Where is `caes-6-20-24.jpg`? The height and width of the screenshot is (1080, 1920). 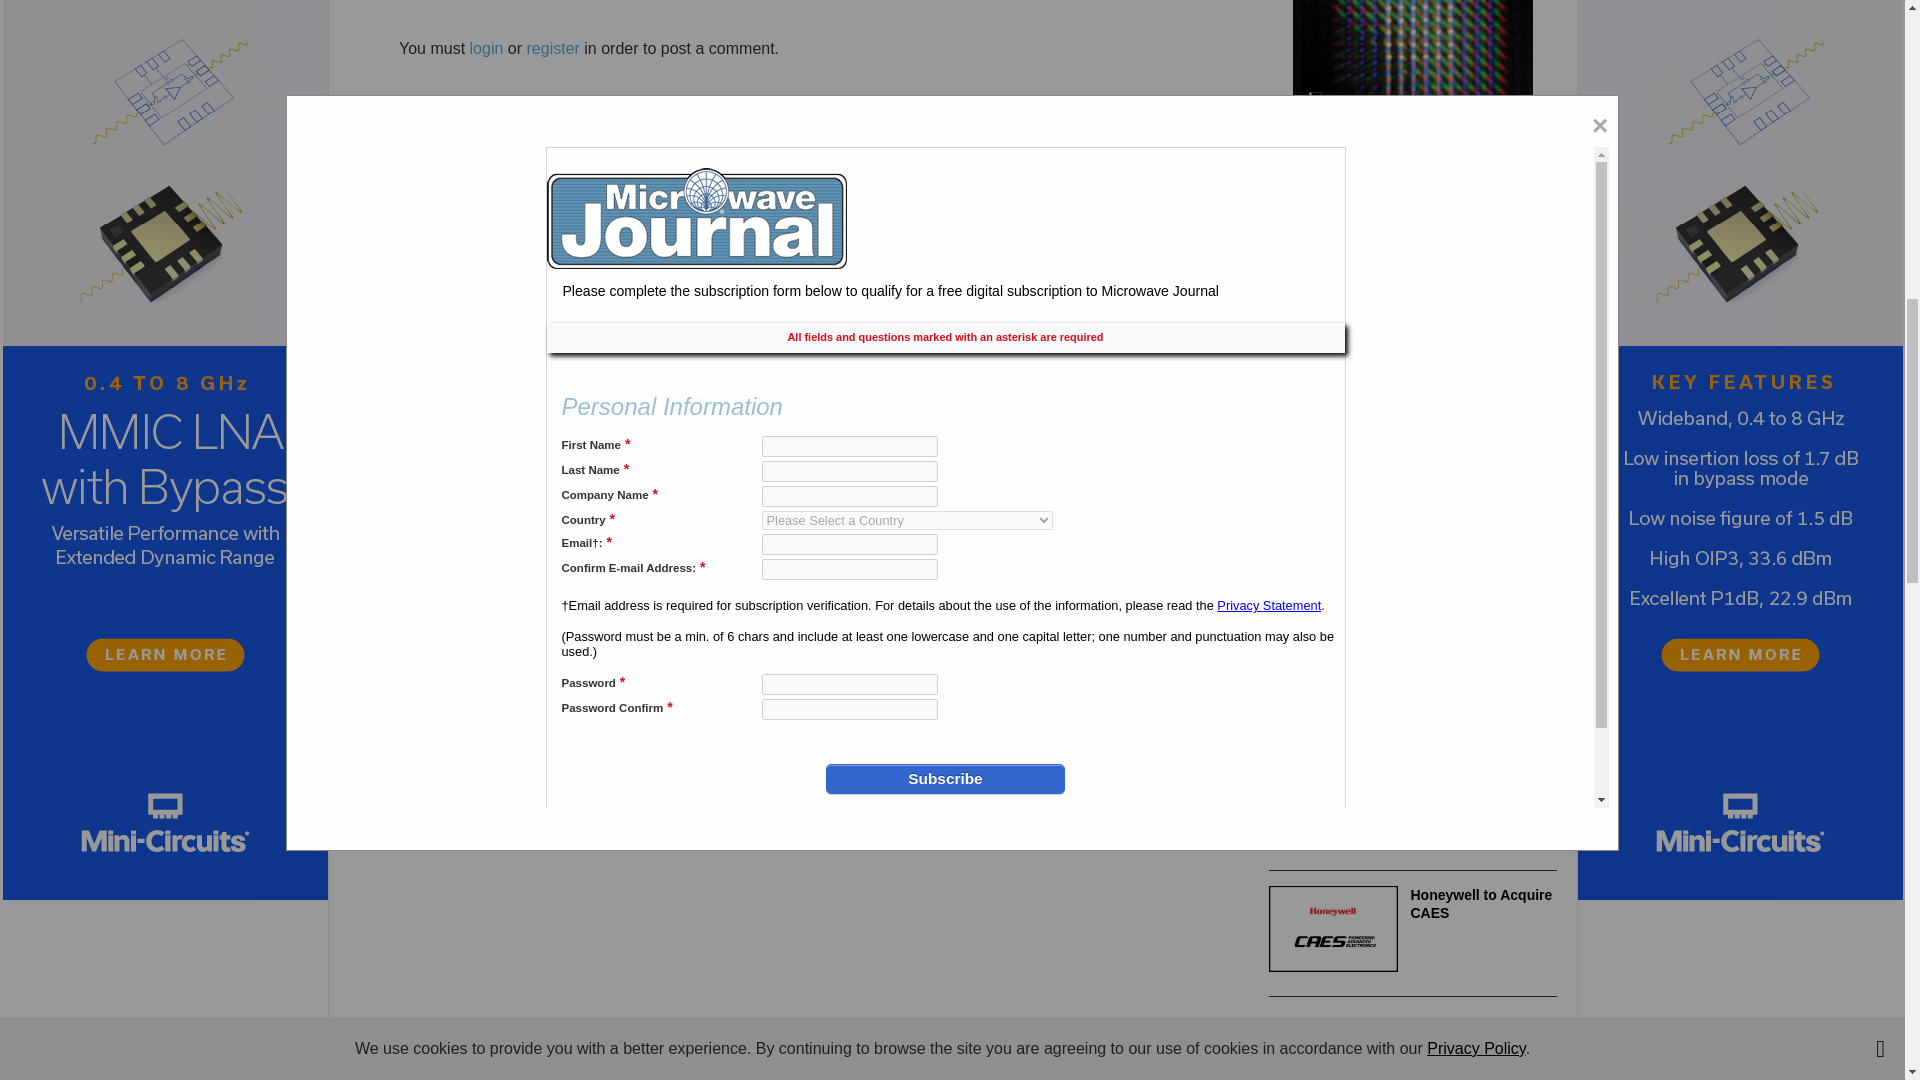
caes-6-20-24.jpg is located at coordinates (1333, 928).